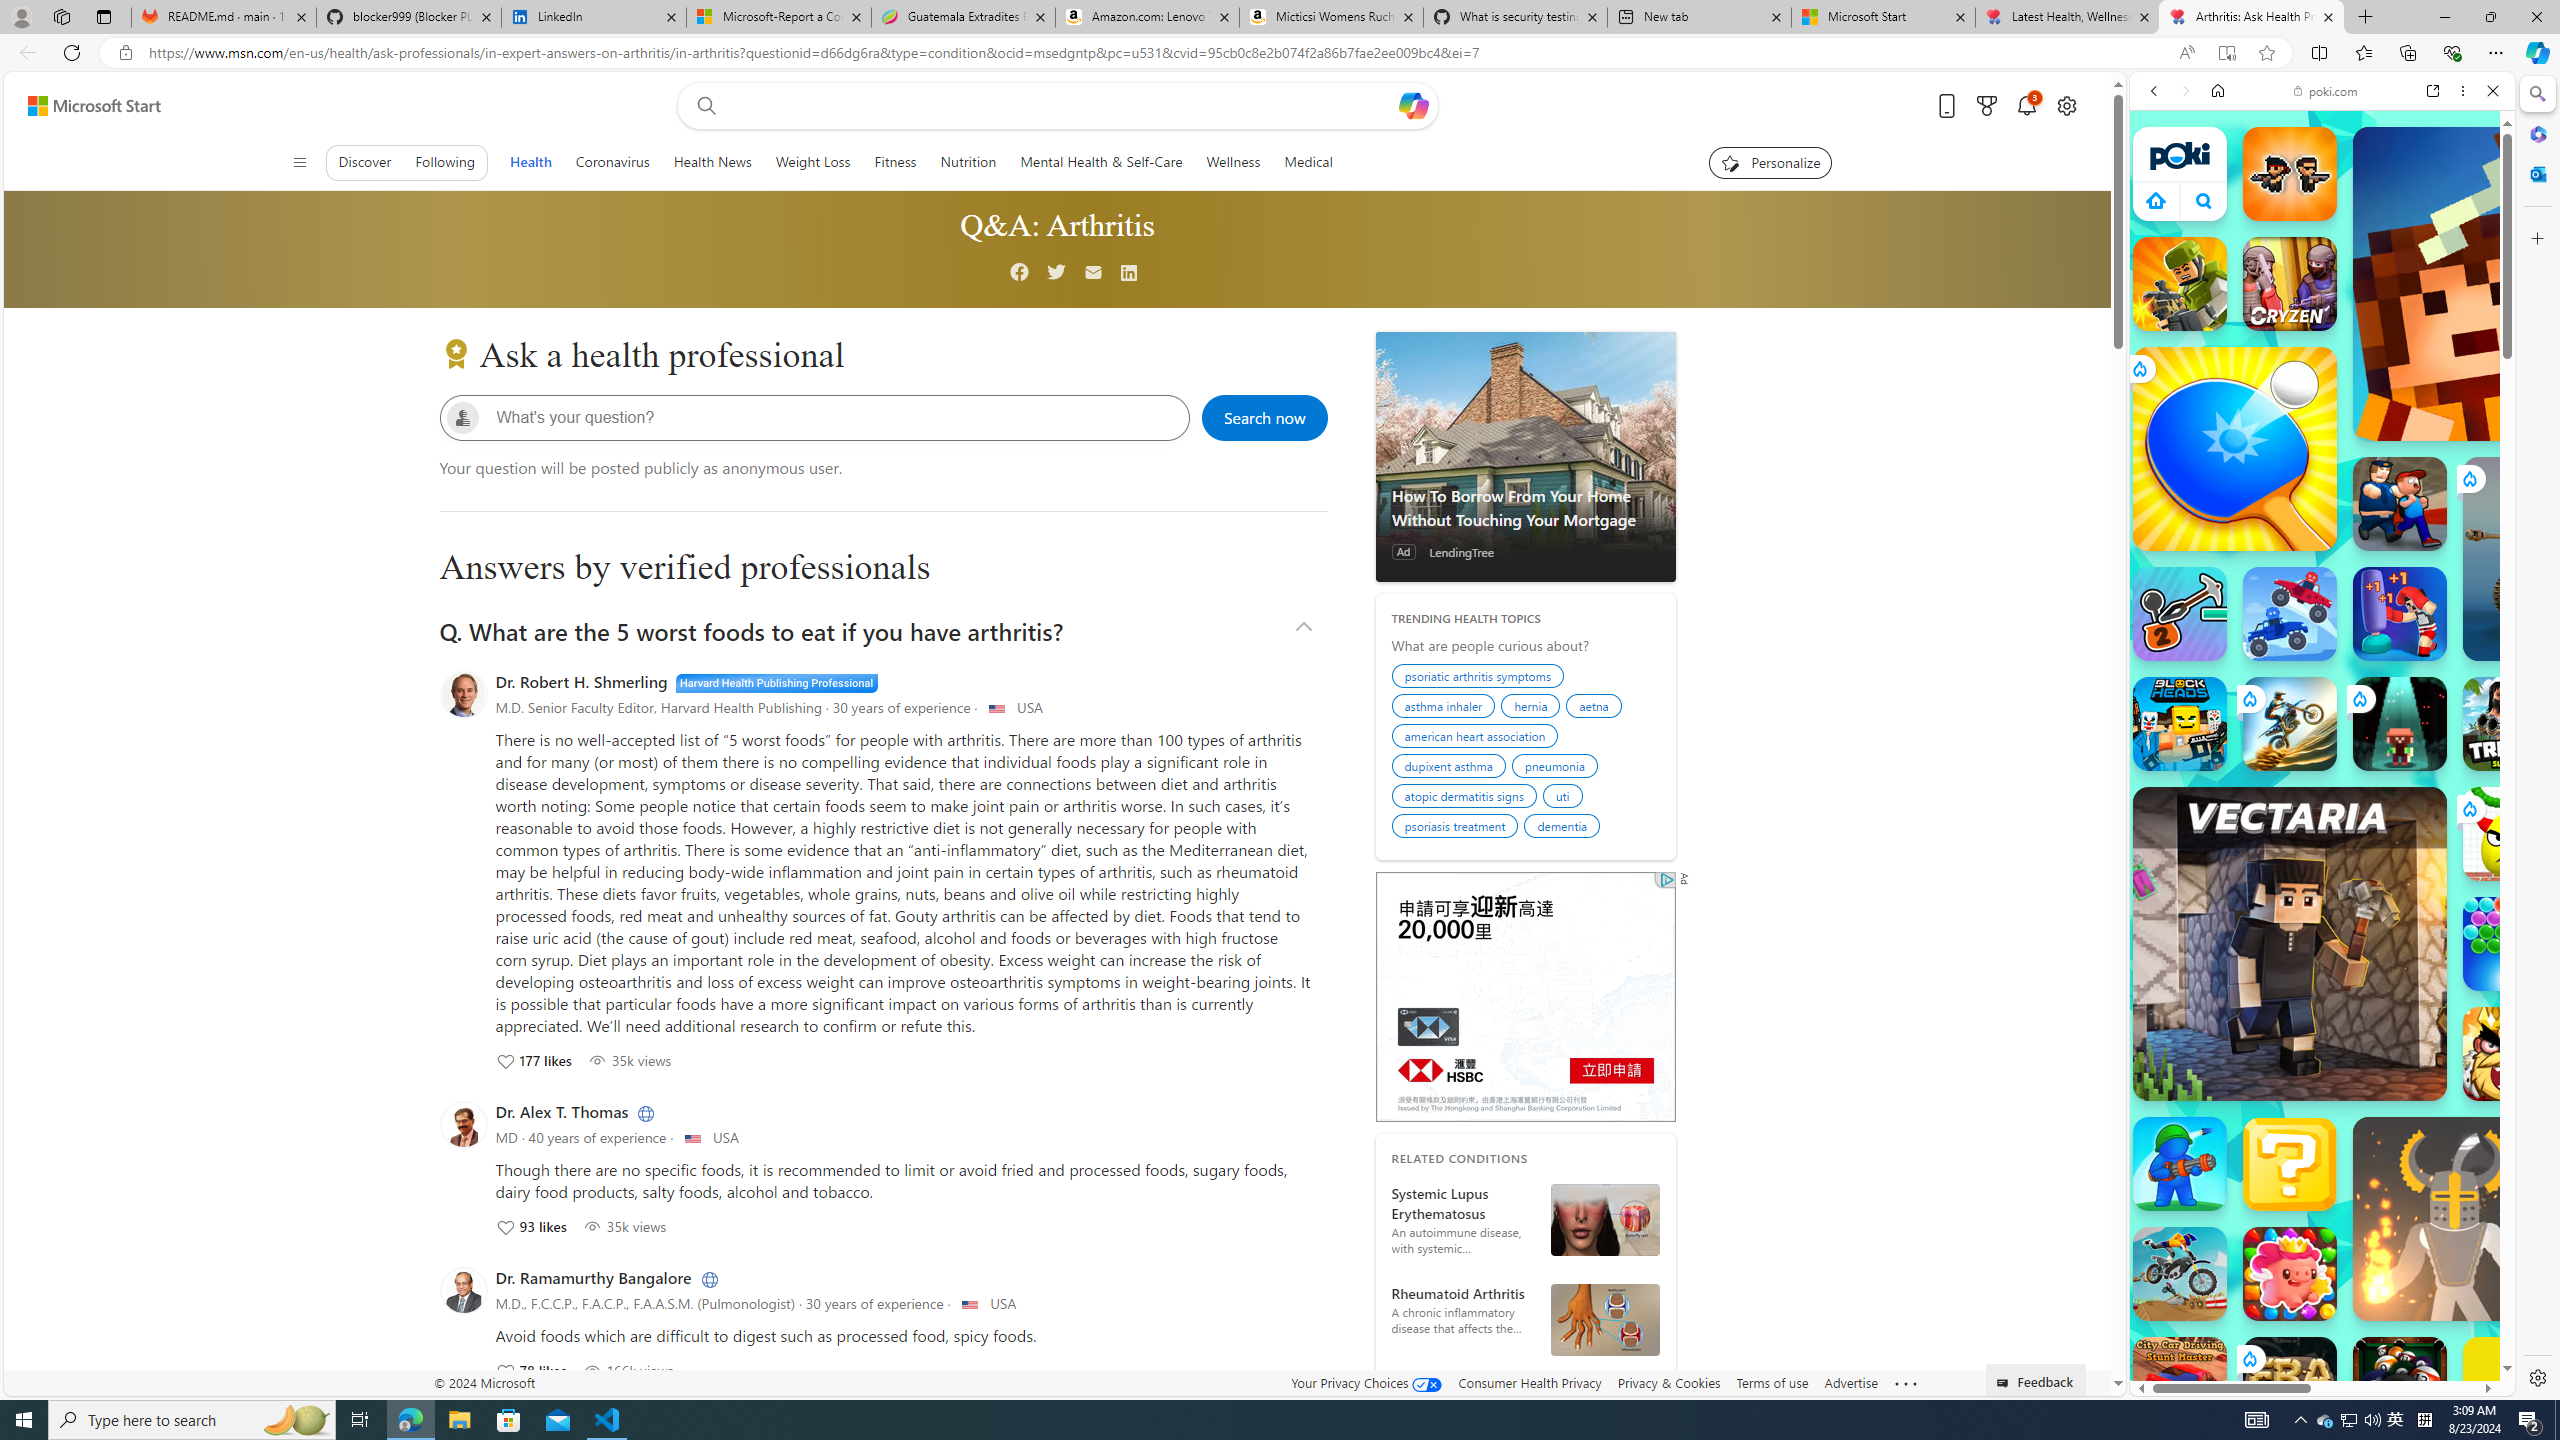 This screenshot has height=1440, width=2560. I want to click on pneumonia, so click(1558, 768).